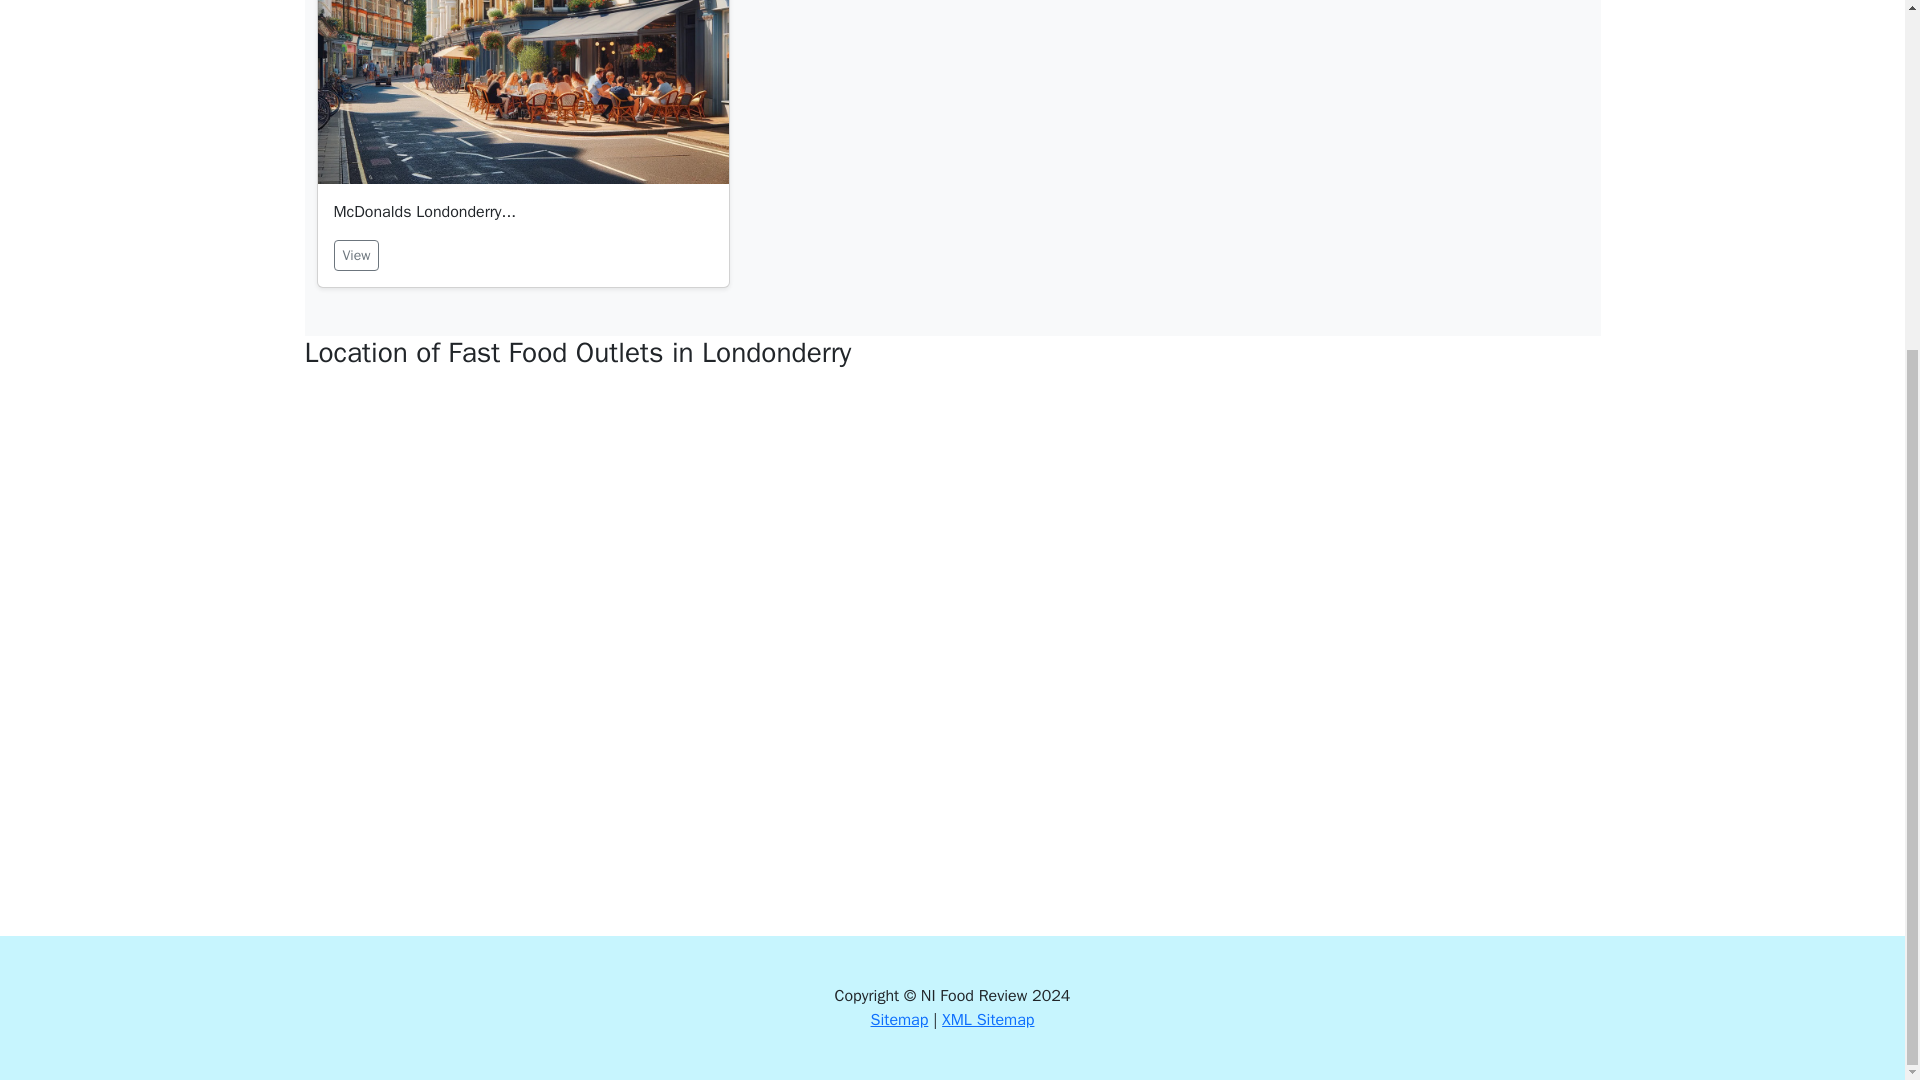 Image resolution: width=1920 pixels, height=1080 pixels. I want to click on XML Sitemap, so click(988, 1020).